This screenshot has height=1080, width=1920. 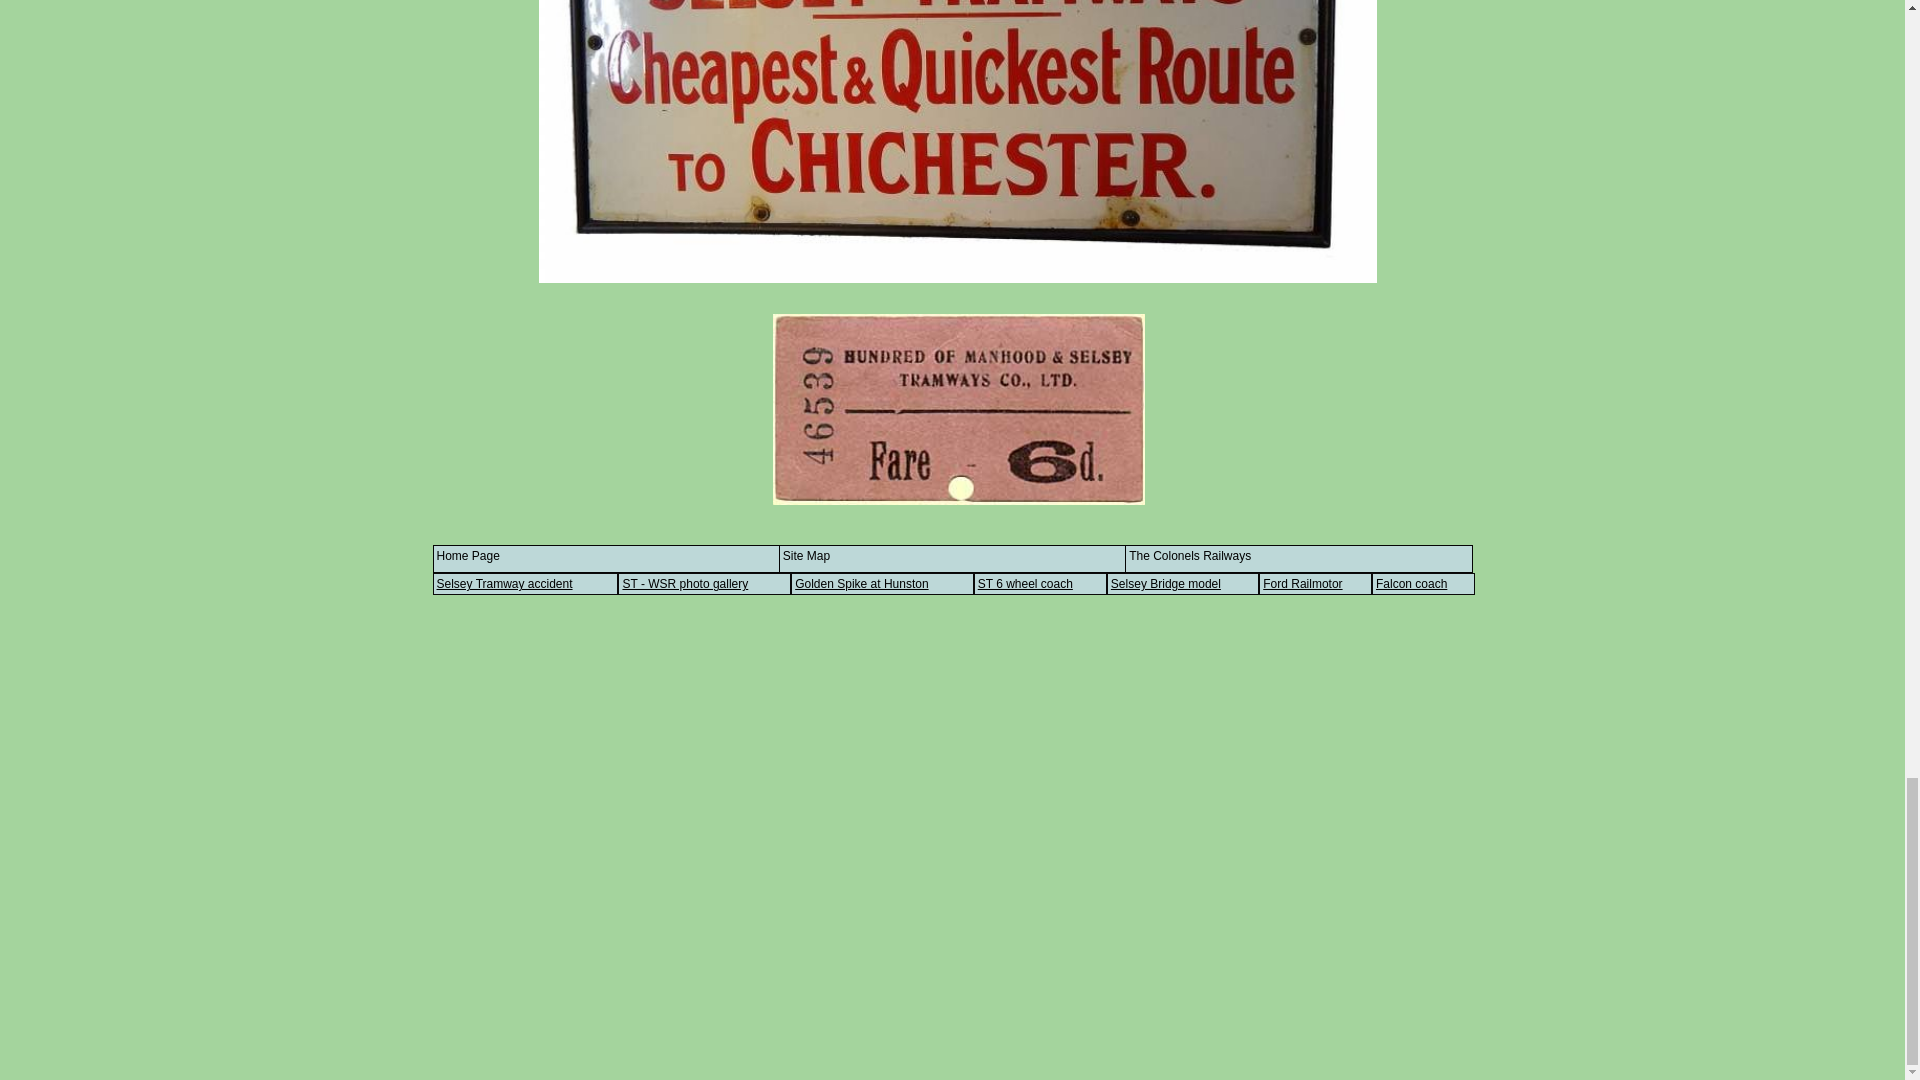 What do you see at coordinates (1183, 584) in the screenshot?
I see `Selsey Bridge model` at bounding box center [1183, 584].